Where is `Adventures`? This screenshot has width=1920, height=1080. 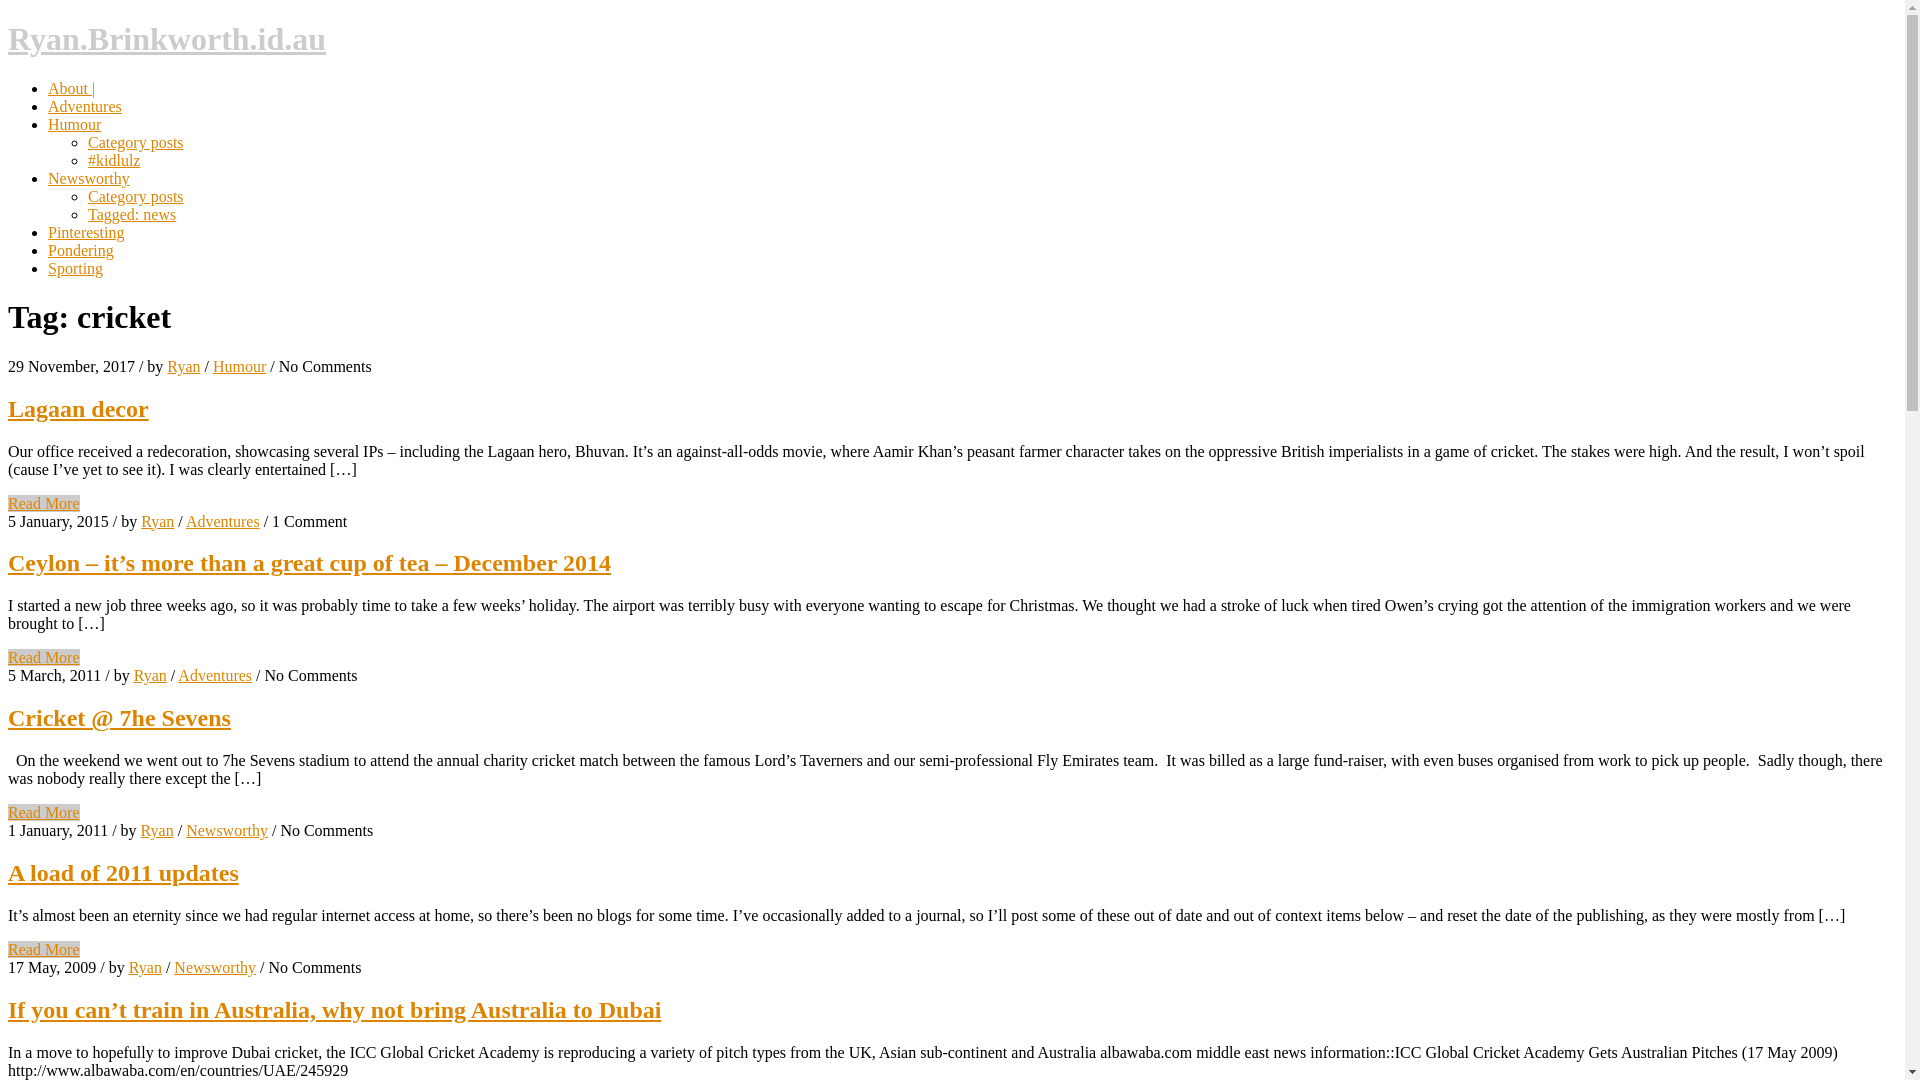
Adventures is located at coordinates (223, 522).